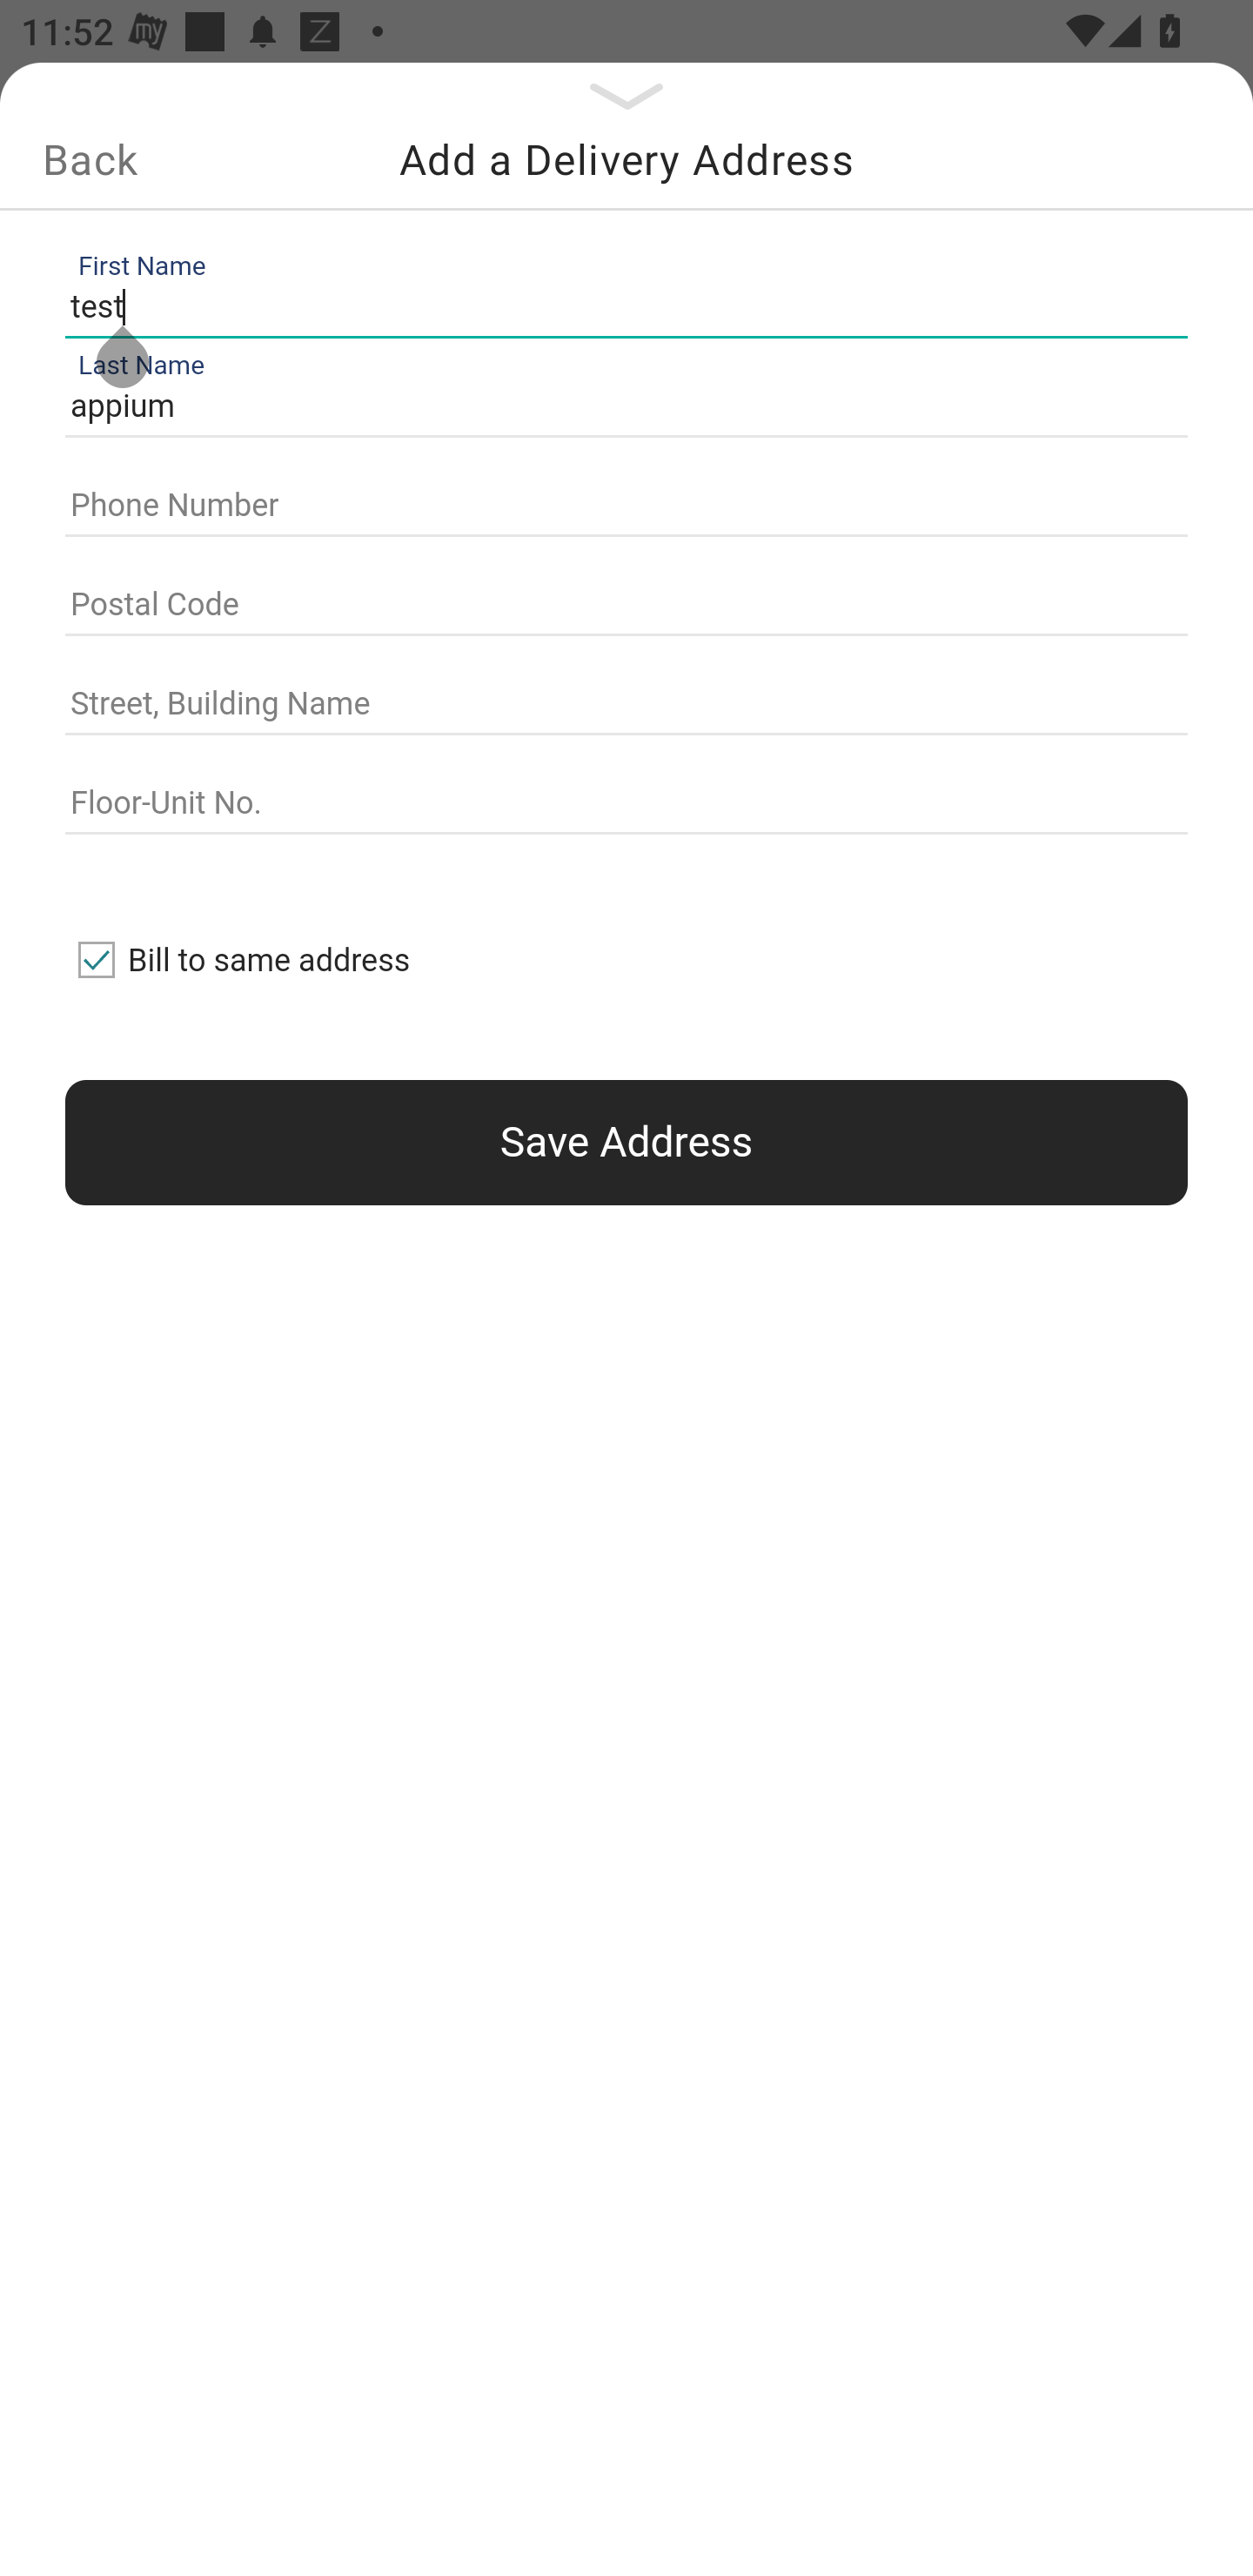  I want to click on Back, so click(90, 159).